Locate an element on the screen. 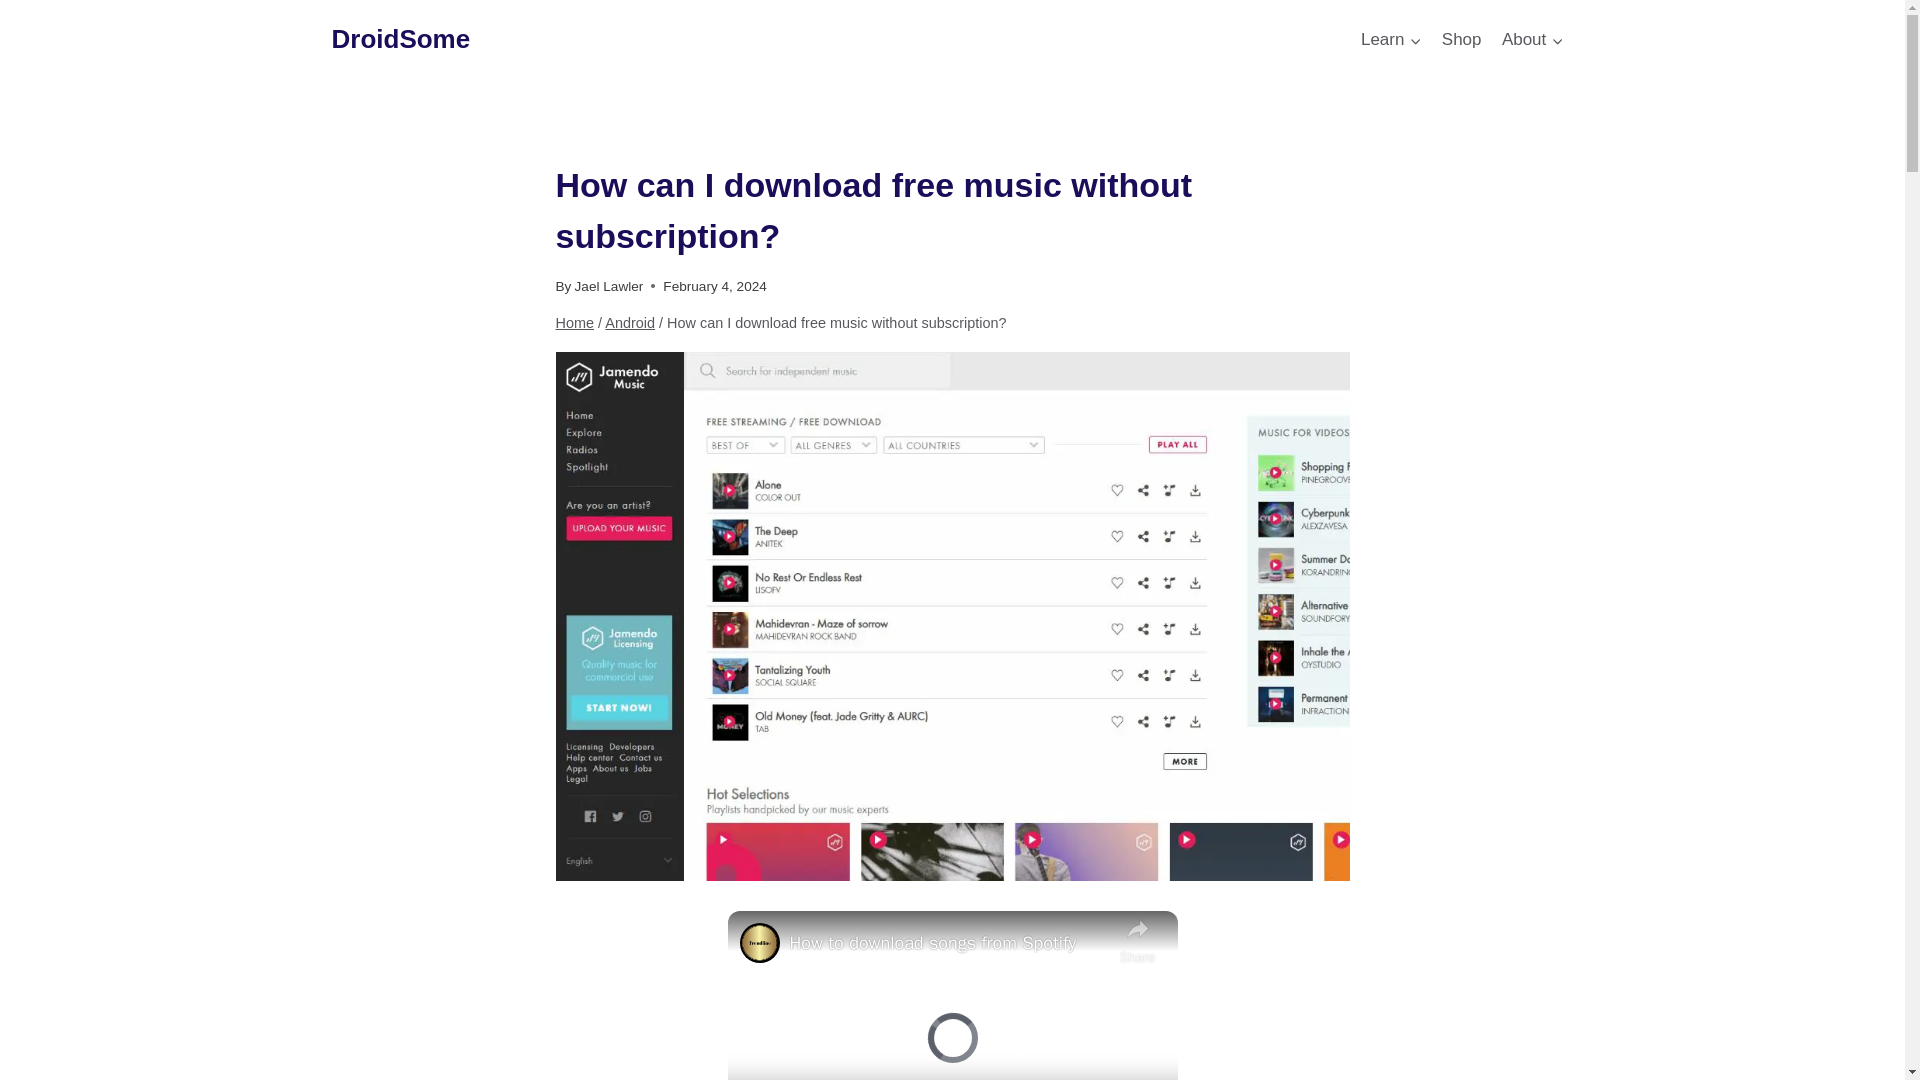 This screenshot has width=1920, height=1080. DroidSome is located at coordinates (401, 39).